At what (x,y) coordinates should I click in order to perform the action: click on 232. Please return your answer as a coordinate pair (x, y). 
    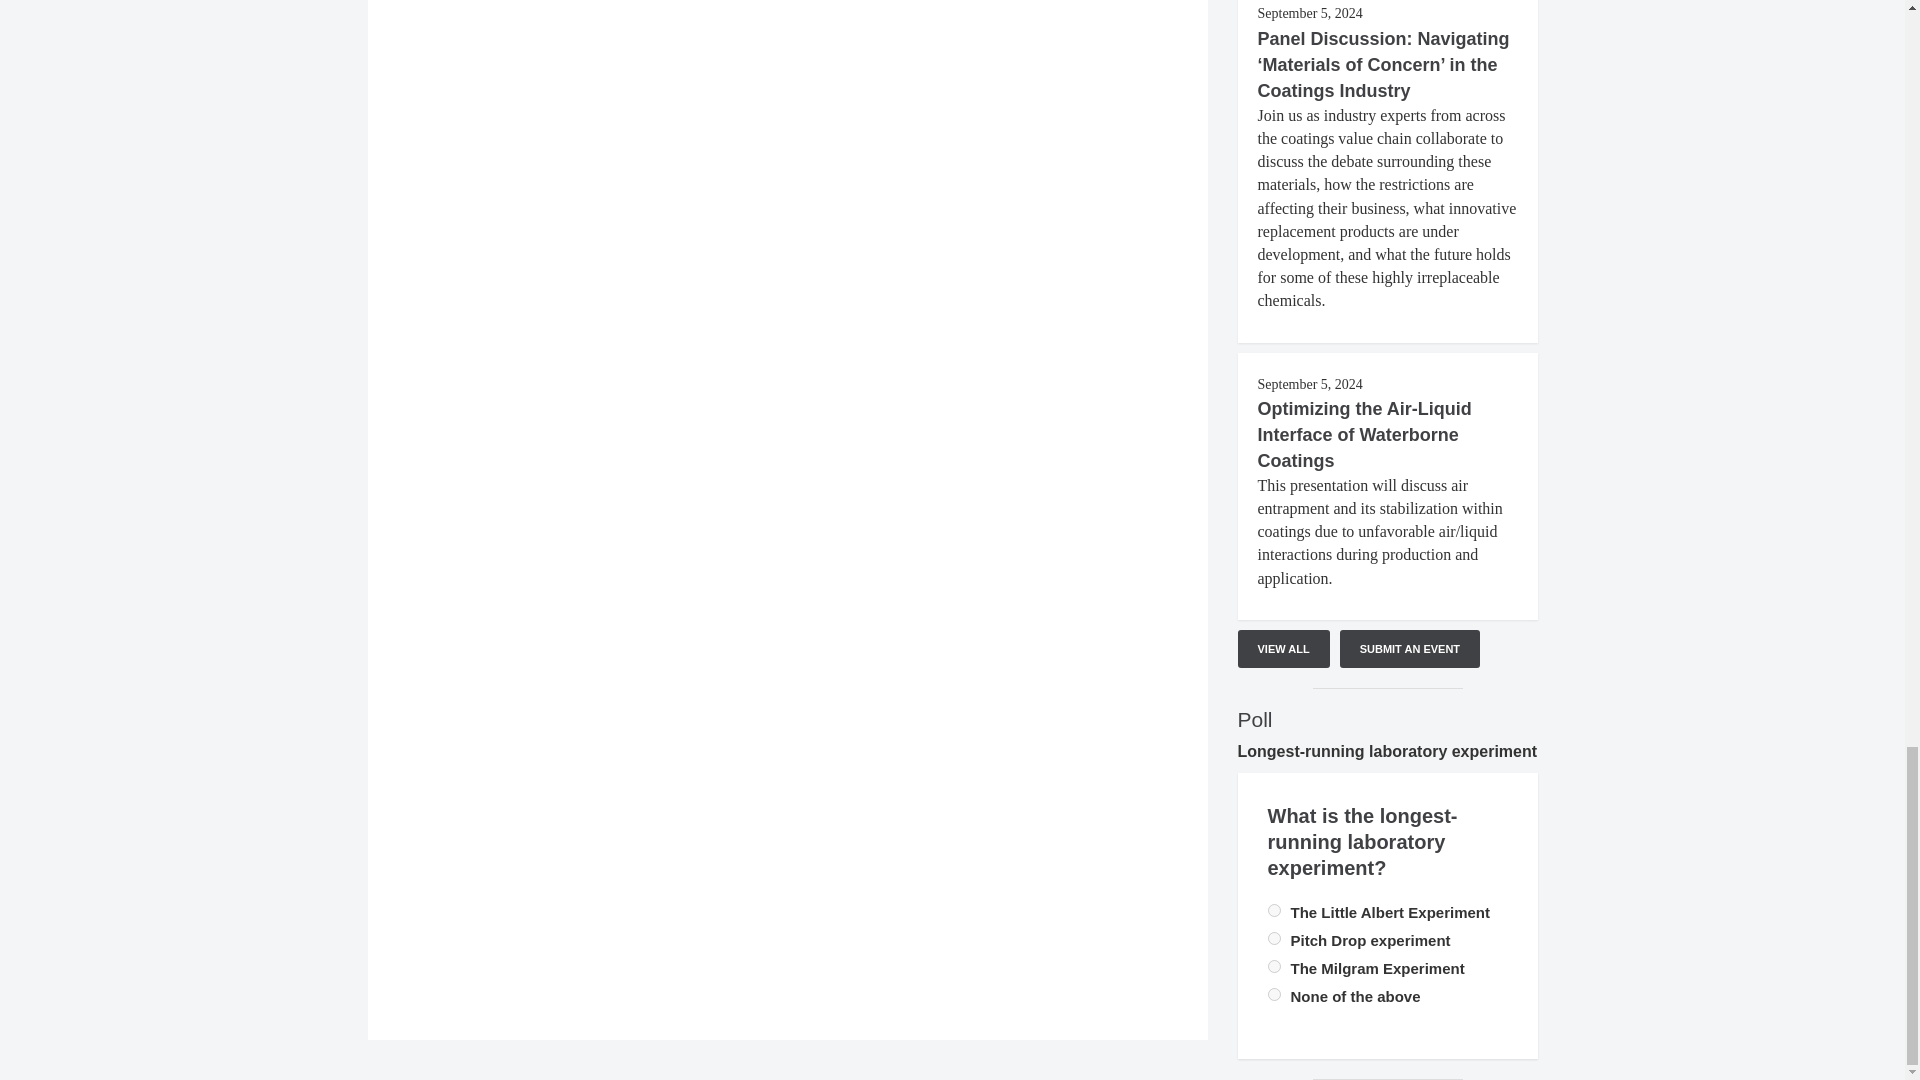
    Looking at the image, I should click on (1274, 966).